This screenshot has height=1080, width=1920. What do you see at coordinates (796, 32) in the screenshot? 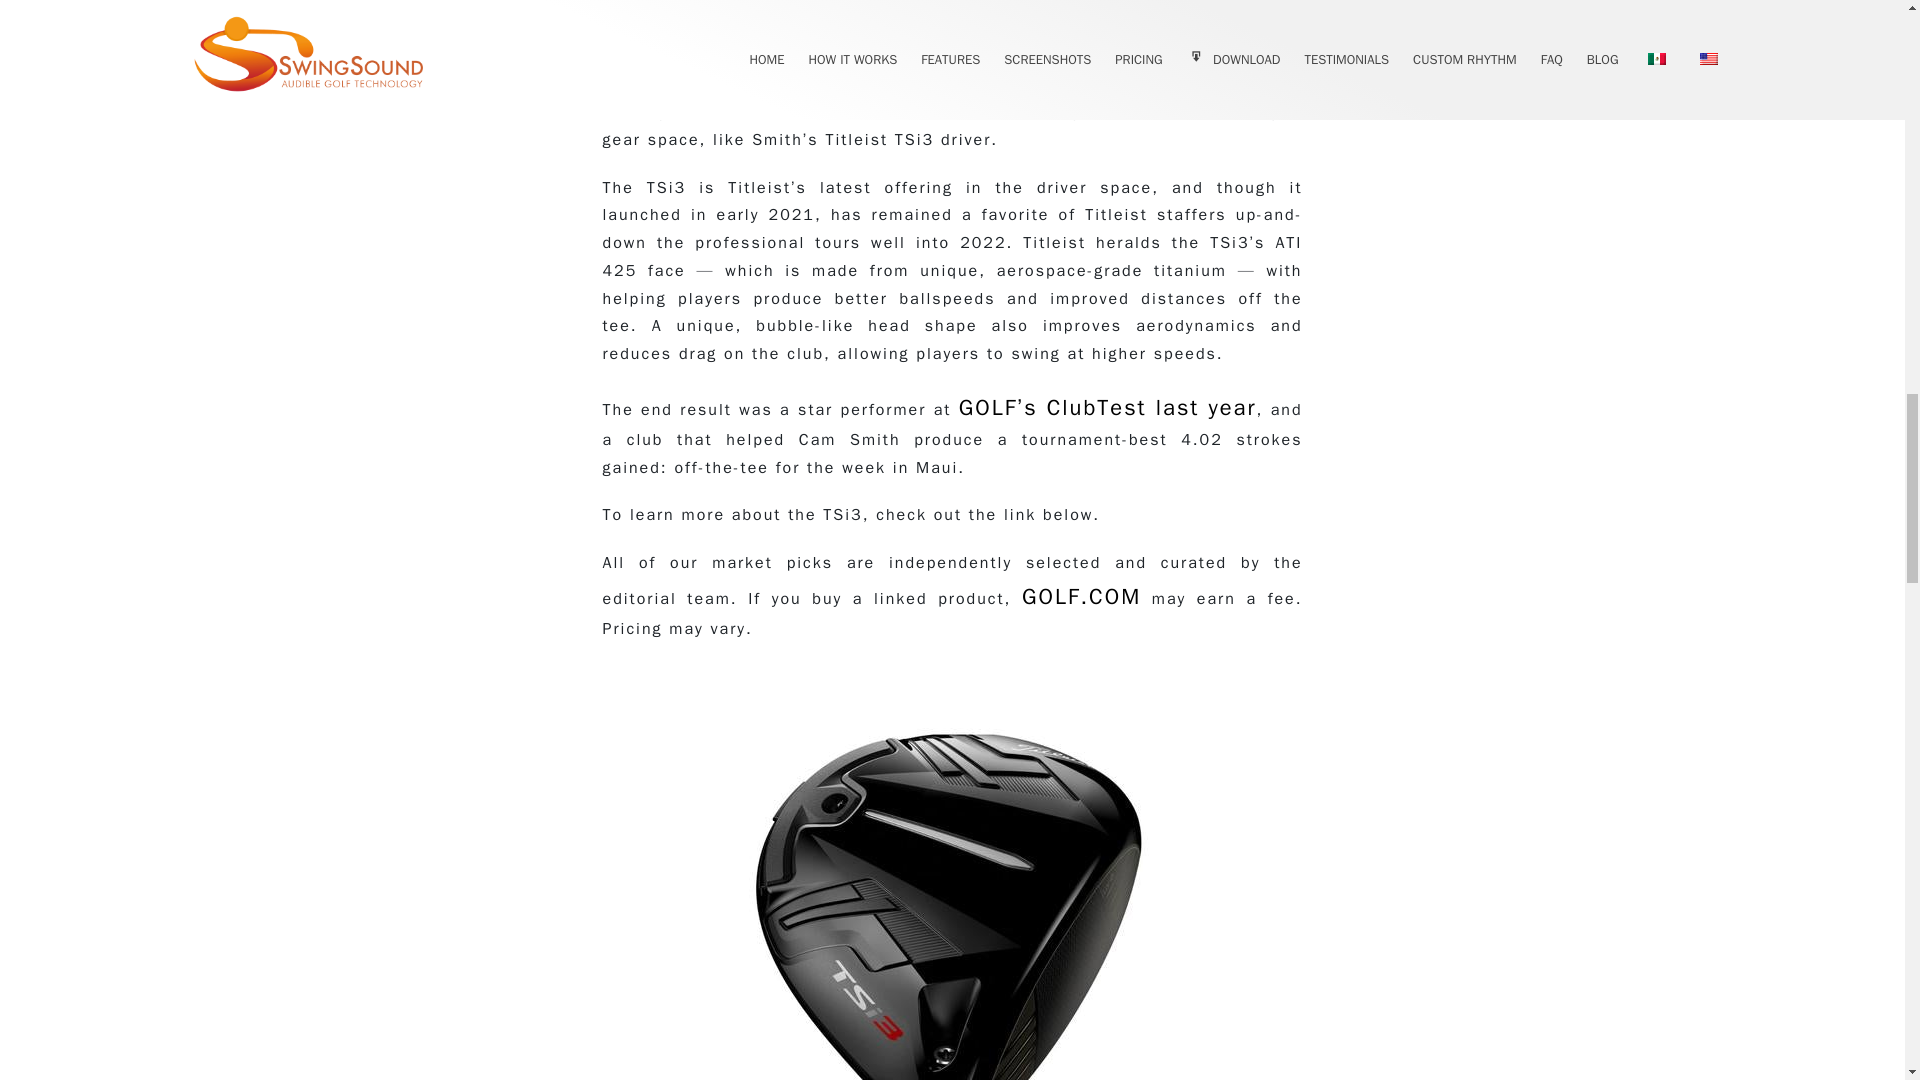
I see `posted a course-record 61` at bounding box center [796, 32].